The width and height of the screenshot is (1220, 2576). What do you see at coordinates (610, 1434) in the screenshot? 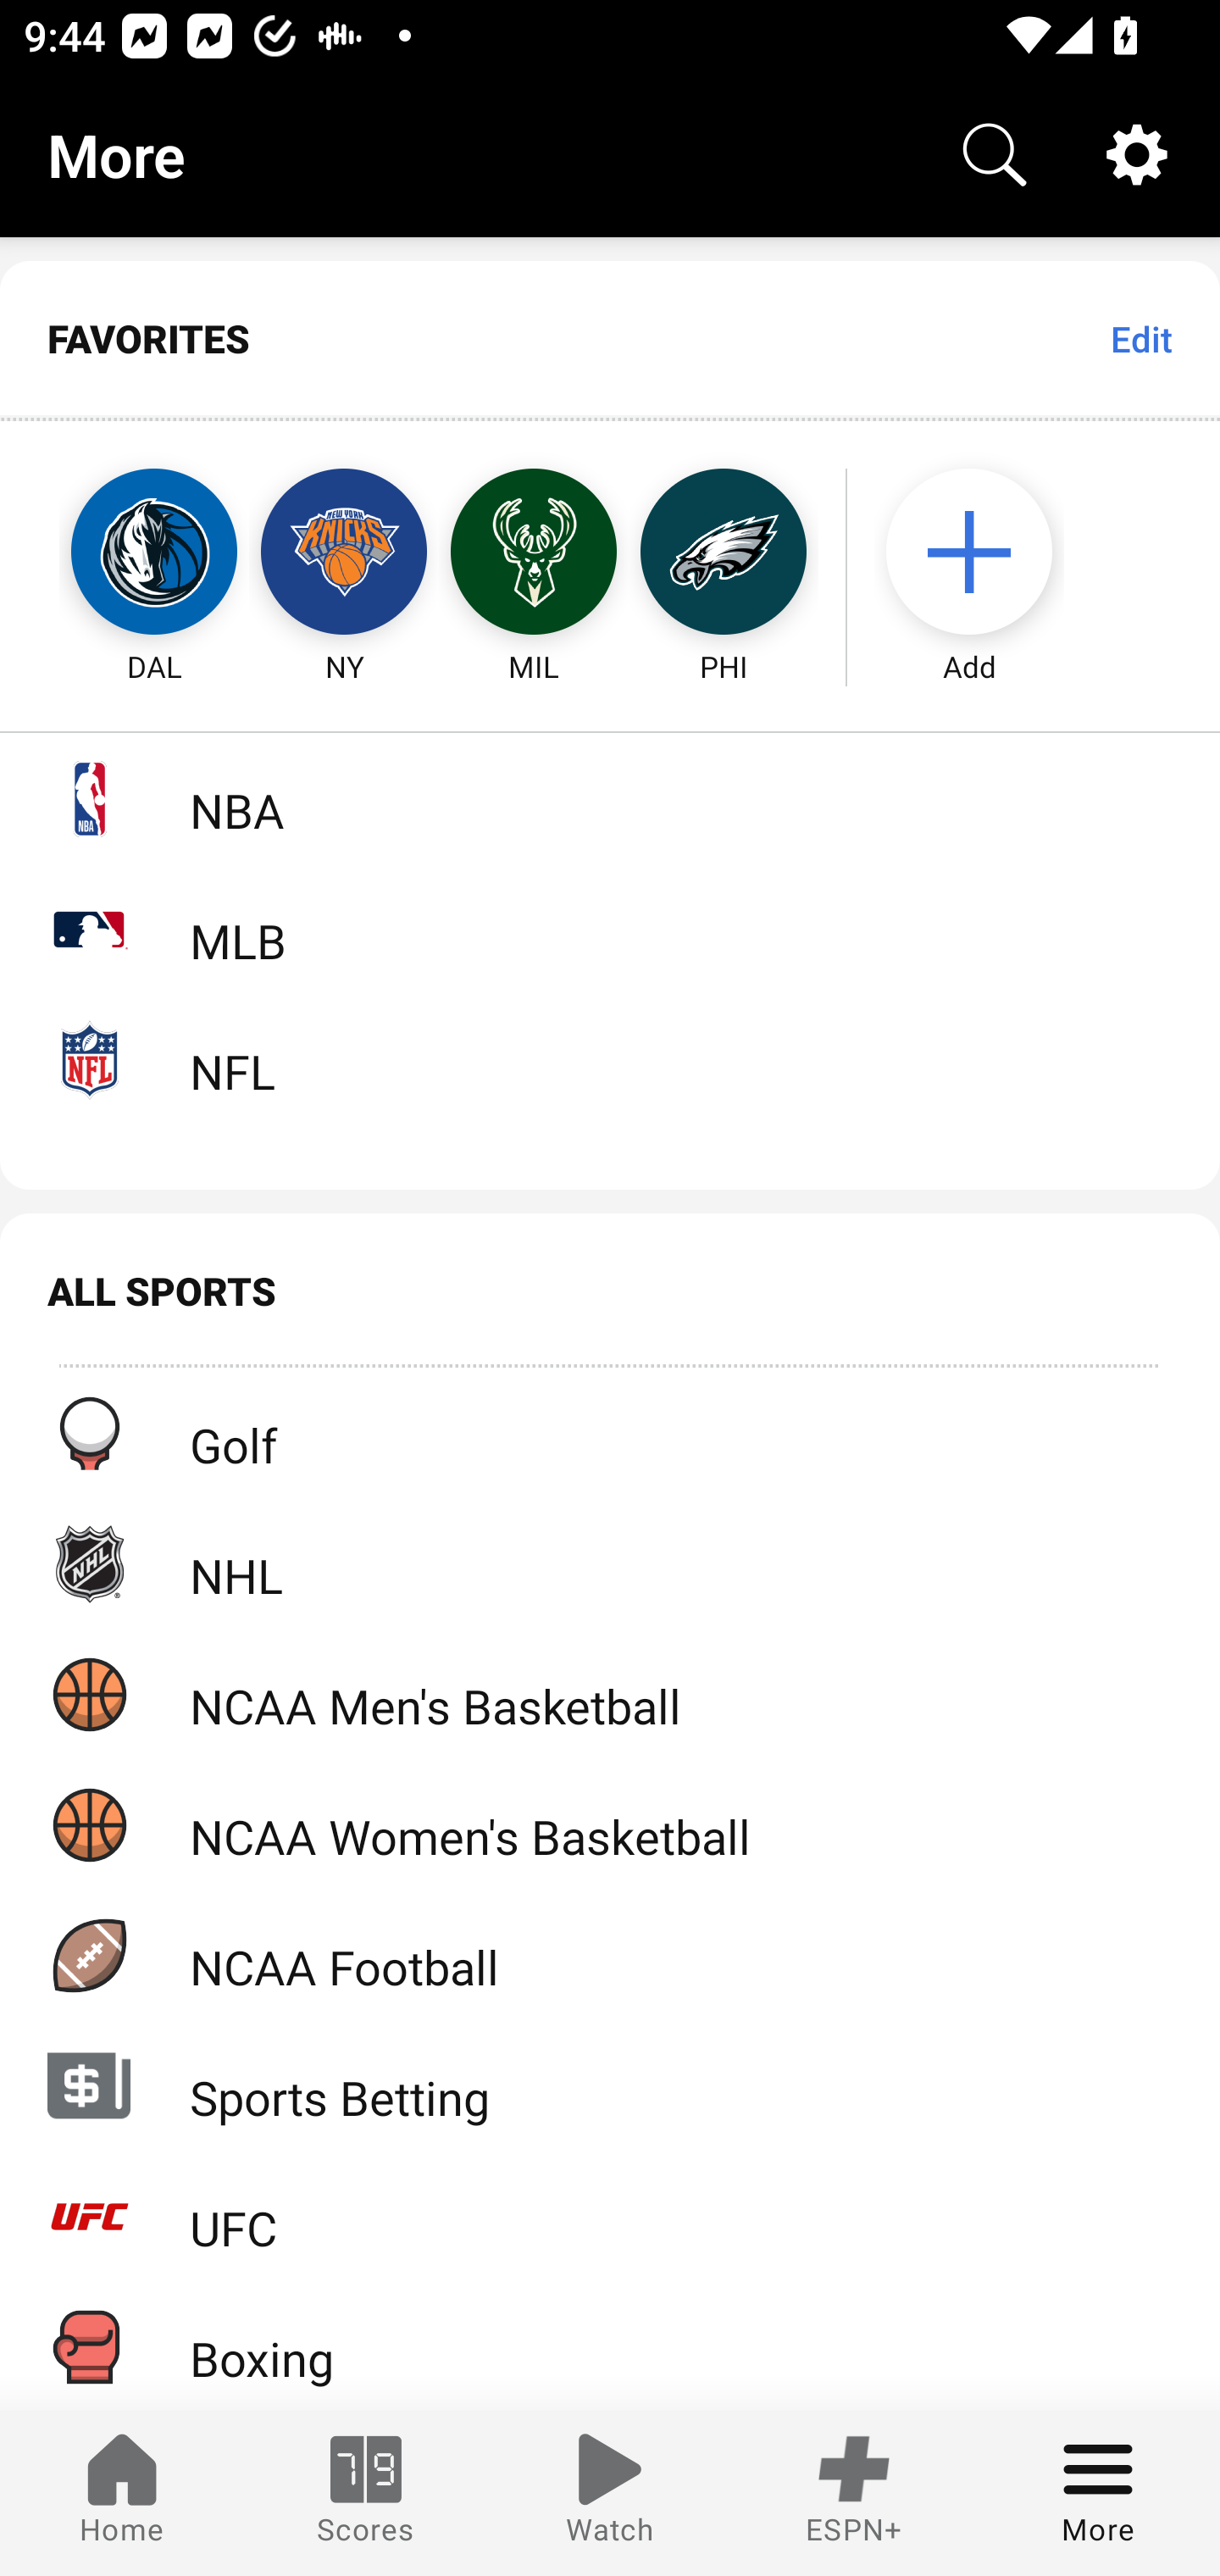
I see `Golf` at bounding box center [610, 1434].